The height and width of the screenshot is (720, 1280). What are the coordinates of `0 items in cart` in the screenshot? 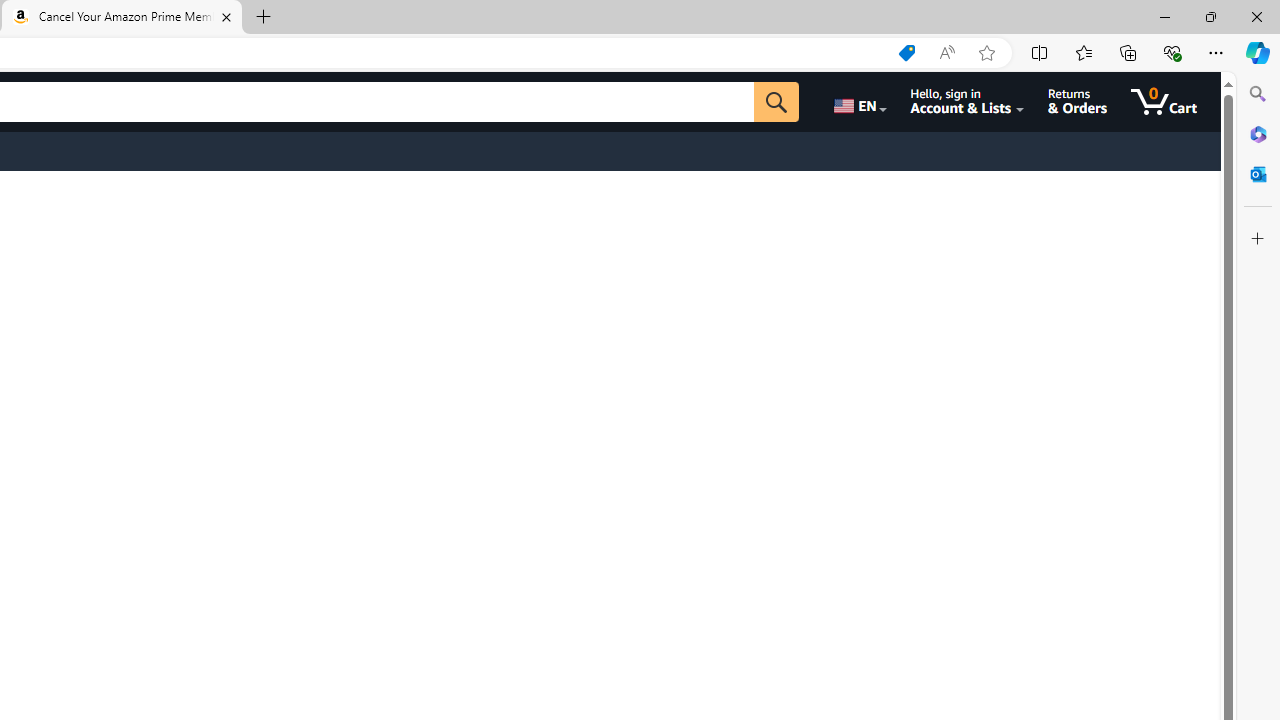 It's located at (1164, 102).